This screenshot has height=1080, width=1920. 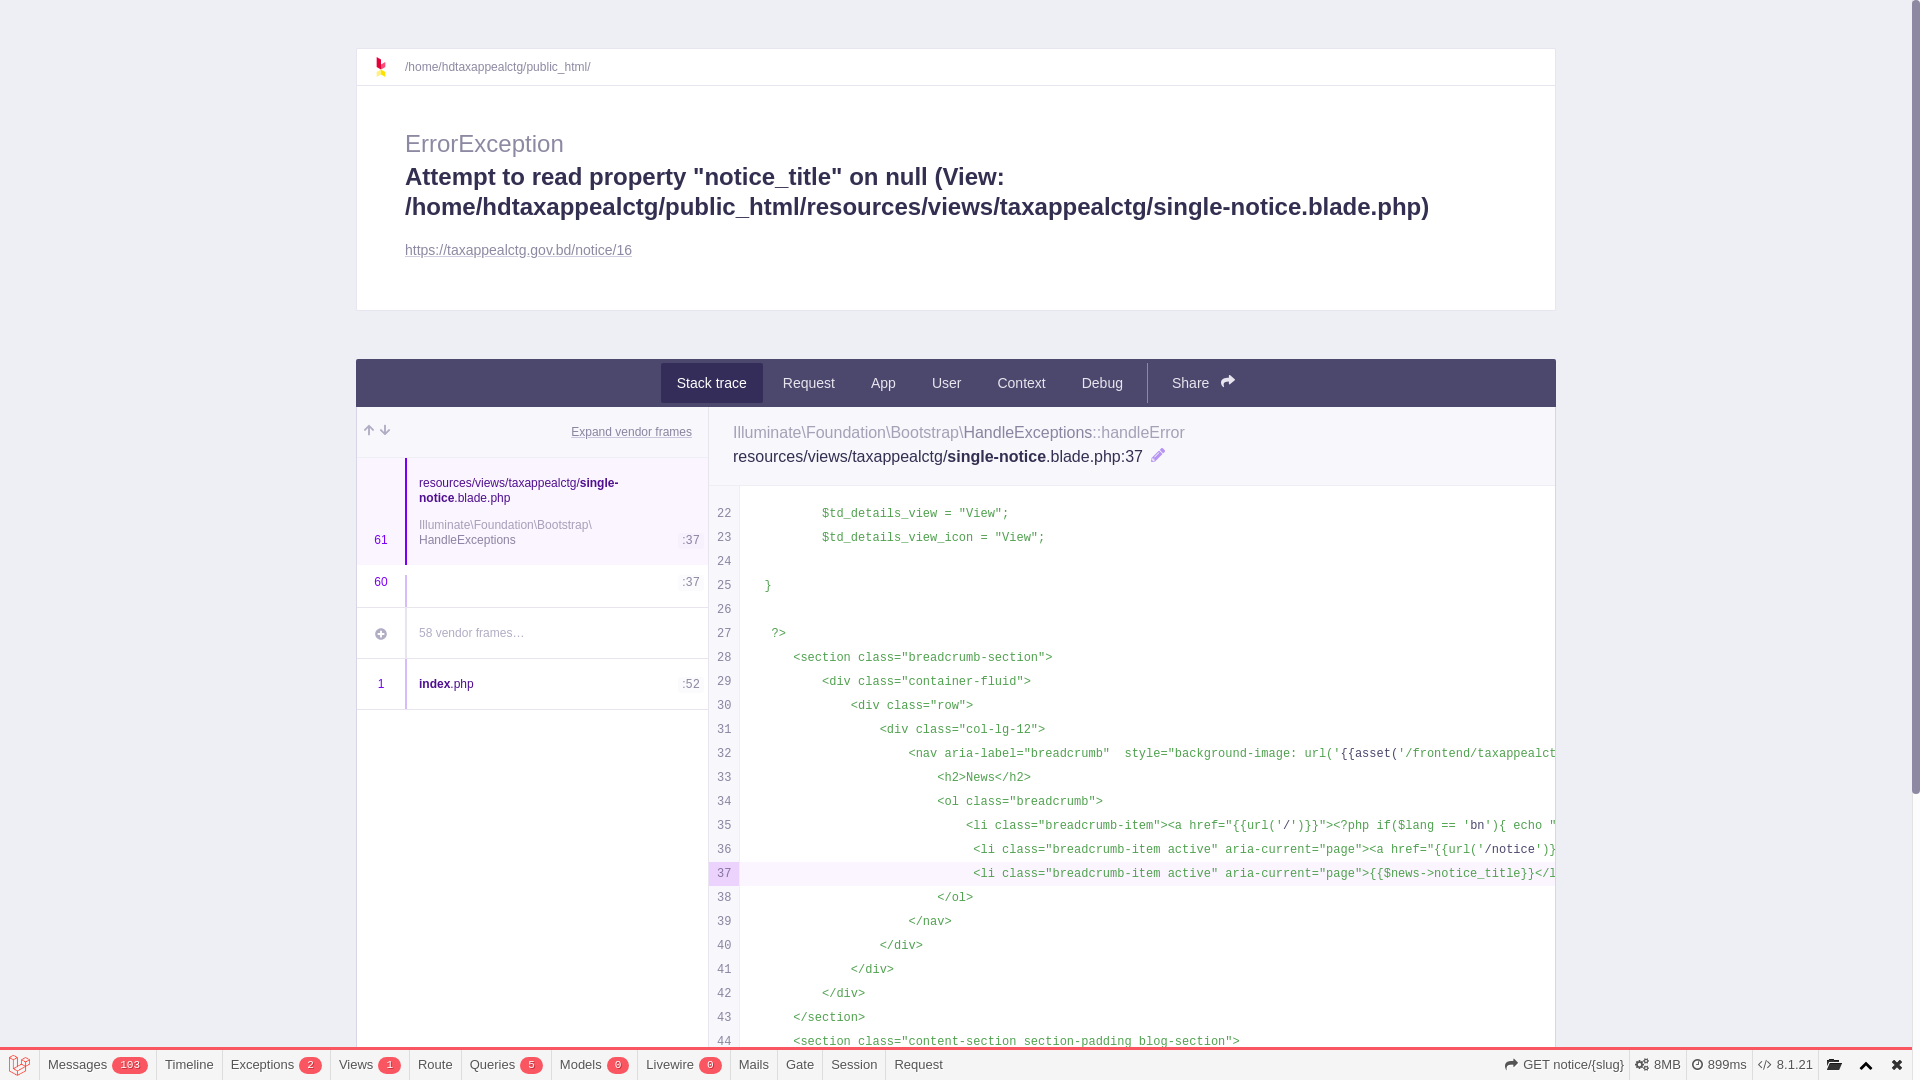 I want to click on Request, so click(x=809, y=383).